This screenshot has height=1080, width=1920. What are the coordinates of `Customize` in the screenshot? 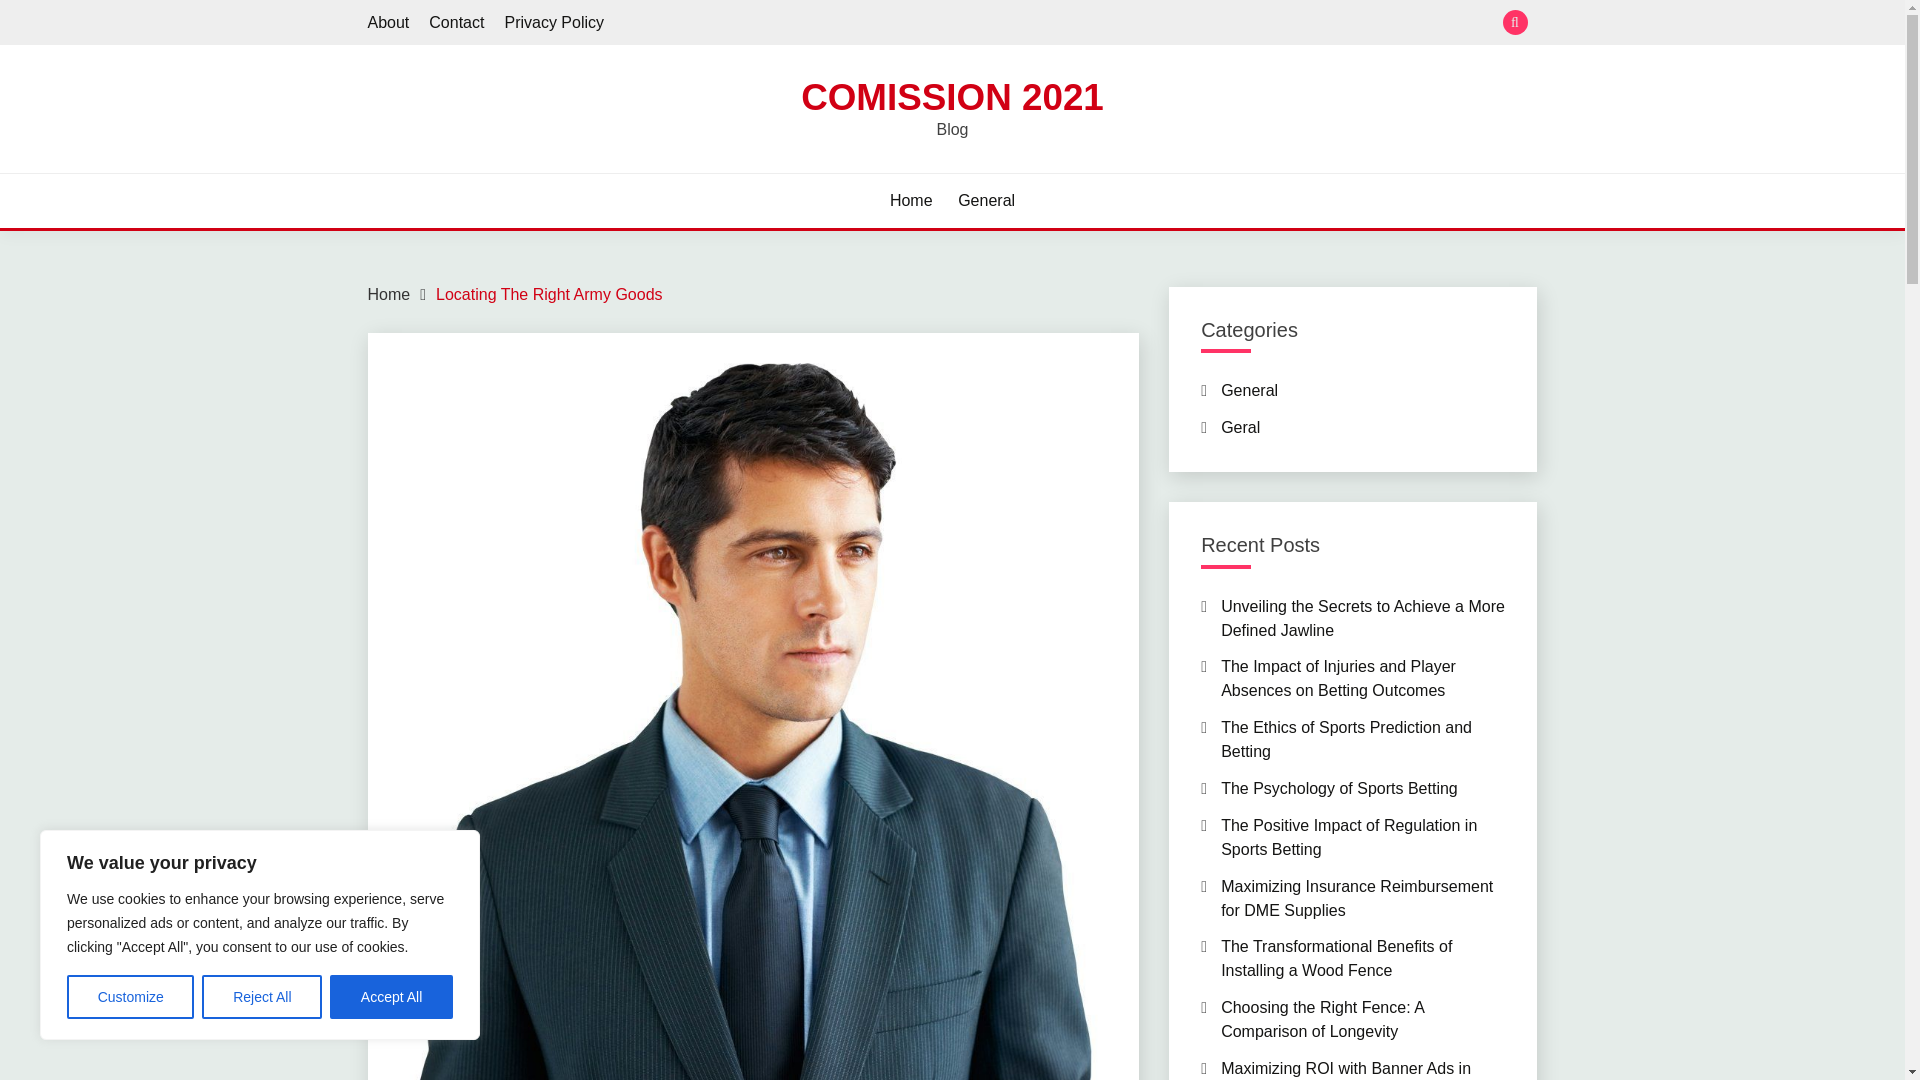 It's located at (130, 997).